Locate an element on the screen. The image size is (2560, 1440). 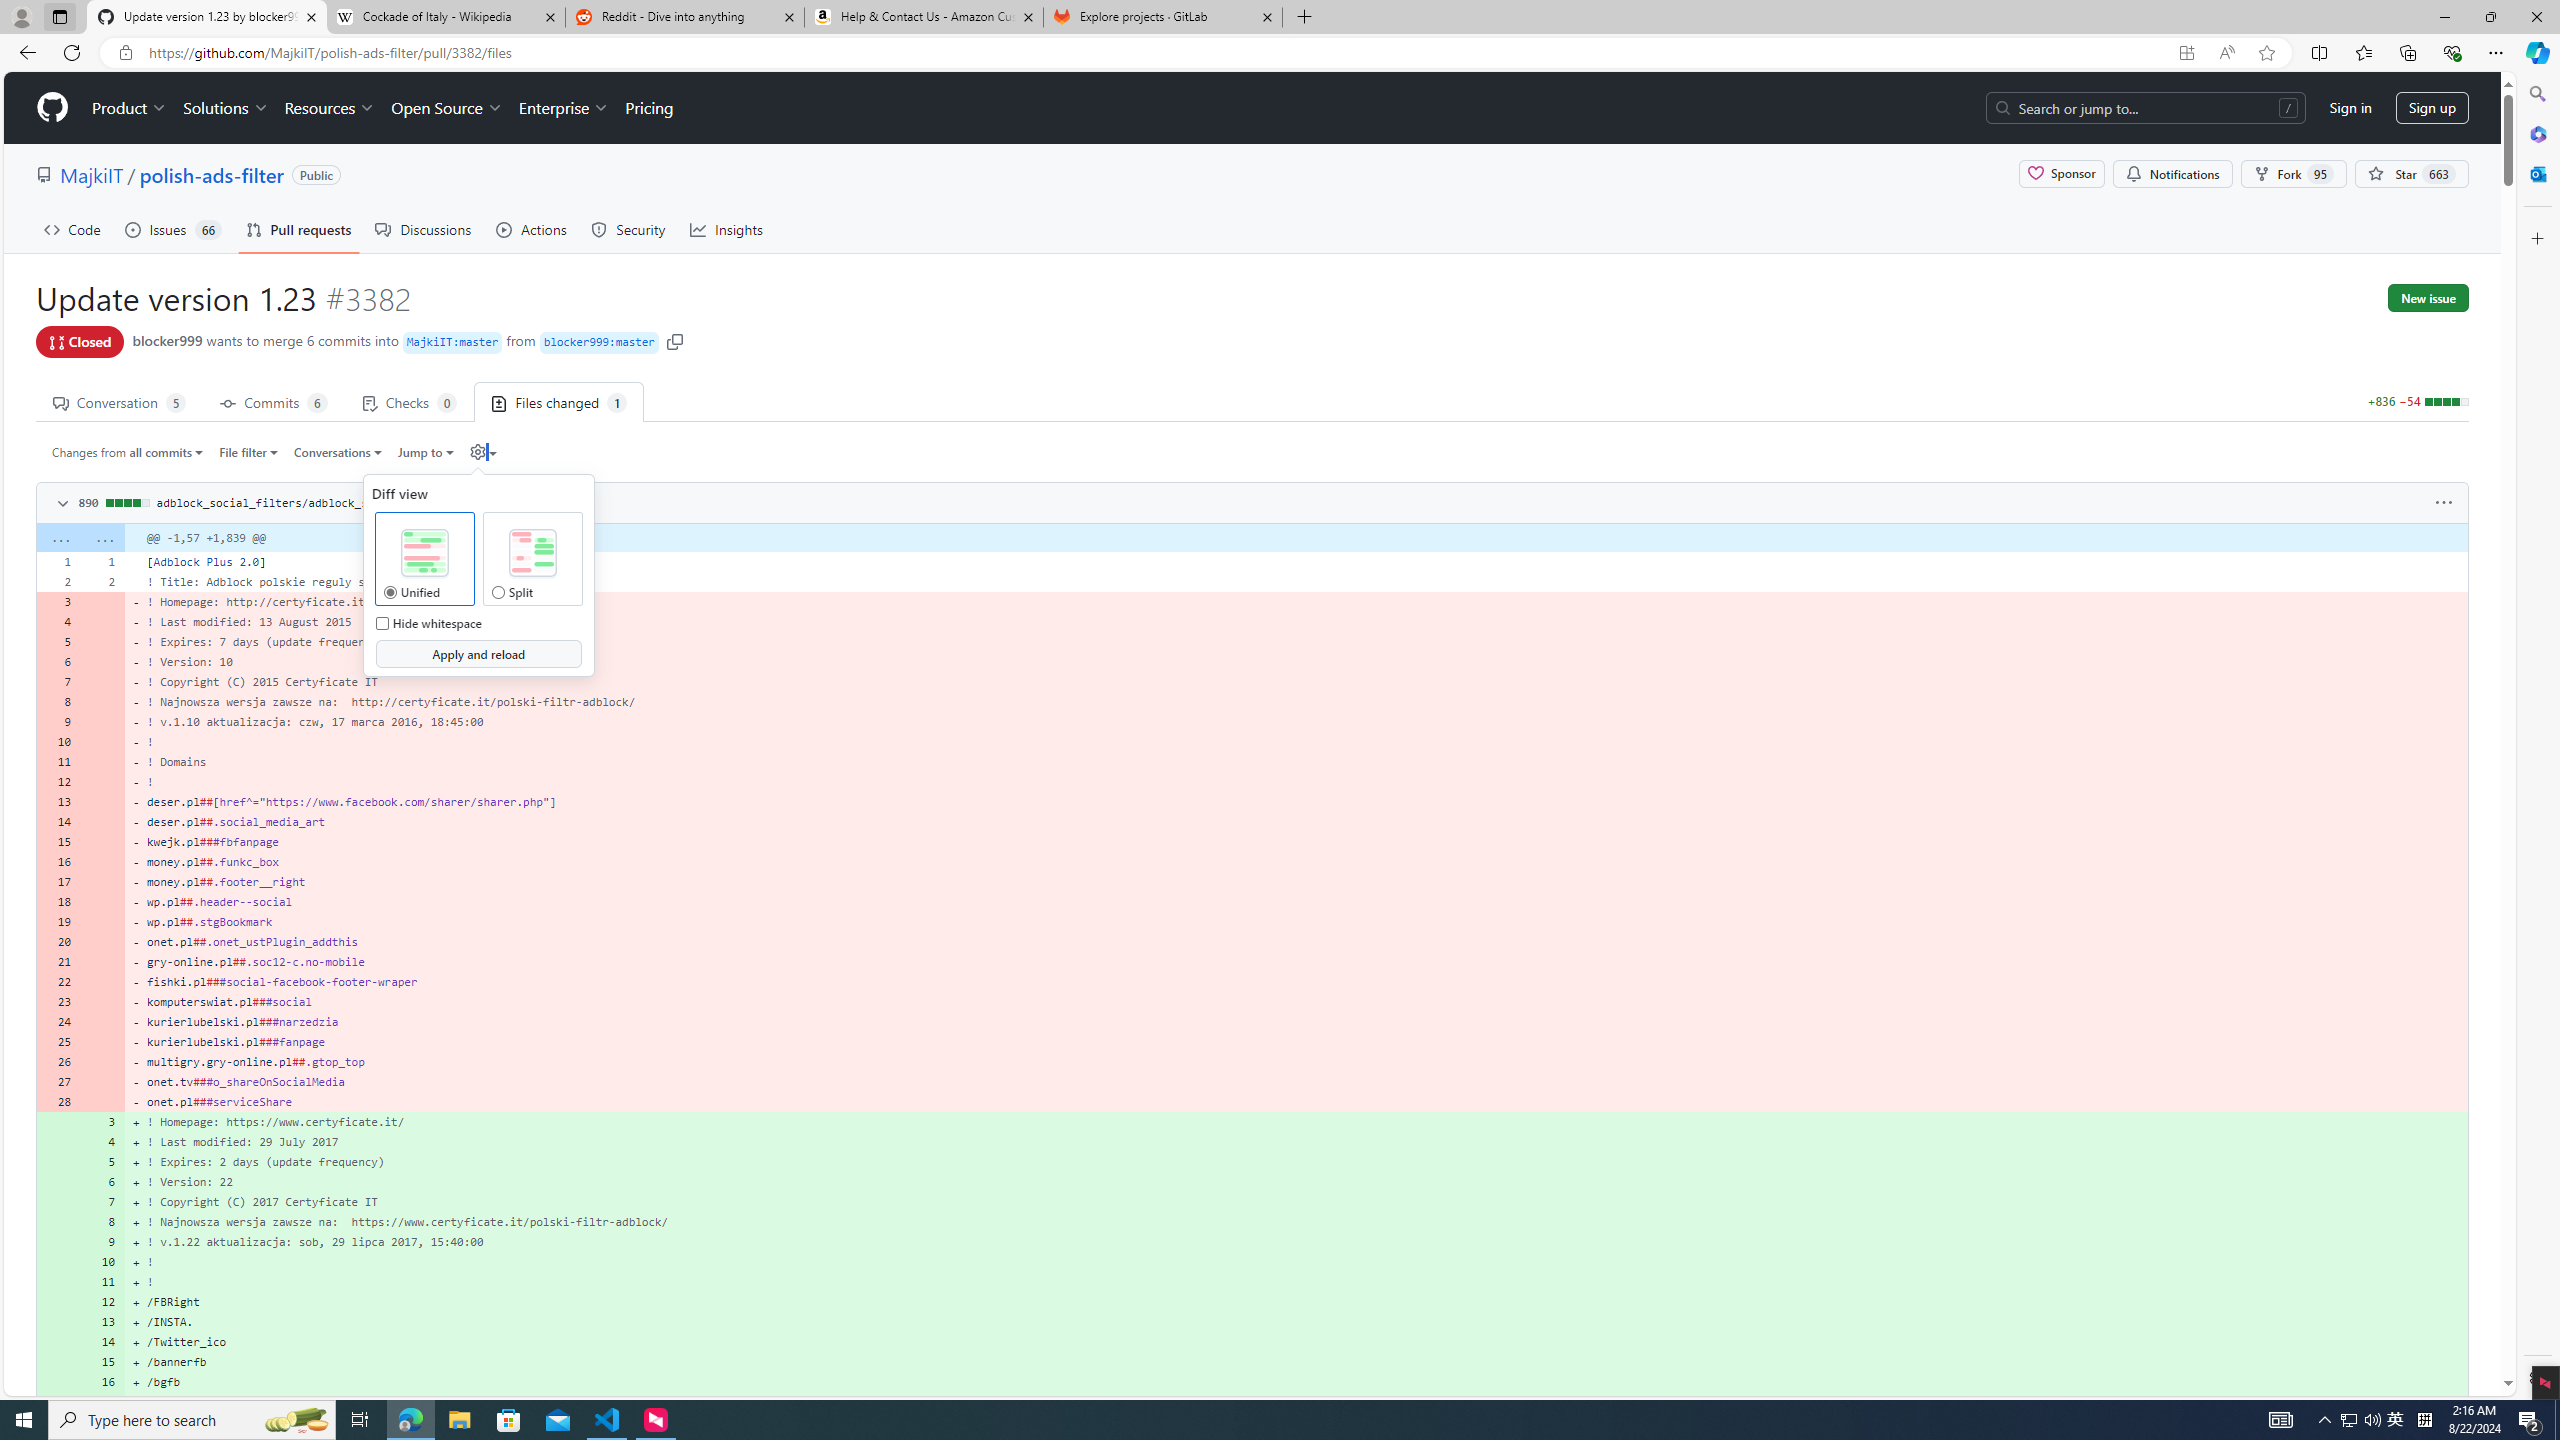
14 is located at coordinates (103, 1342).